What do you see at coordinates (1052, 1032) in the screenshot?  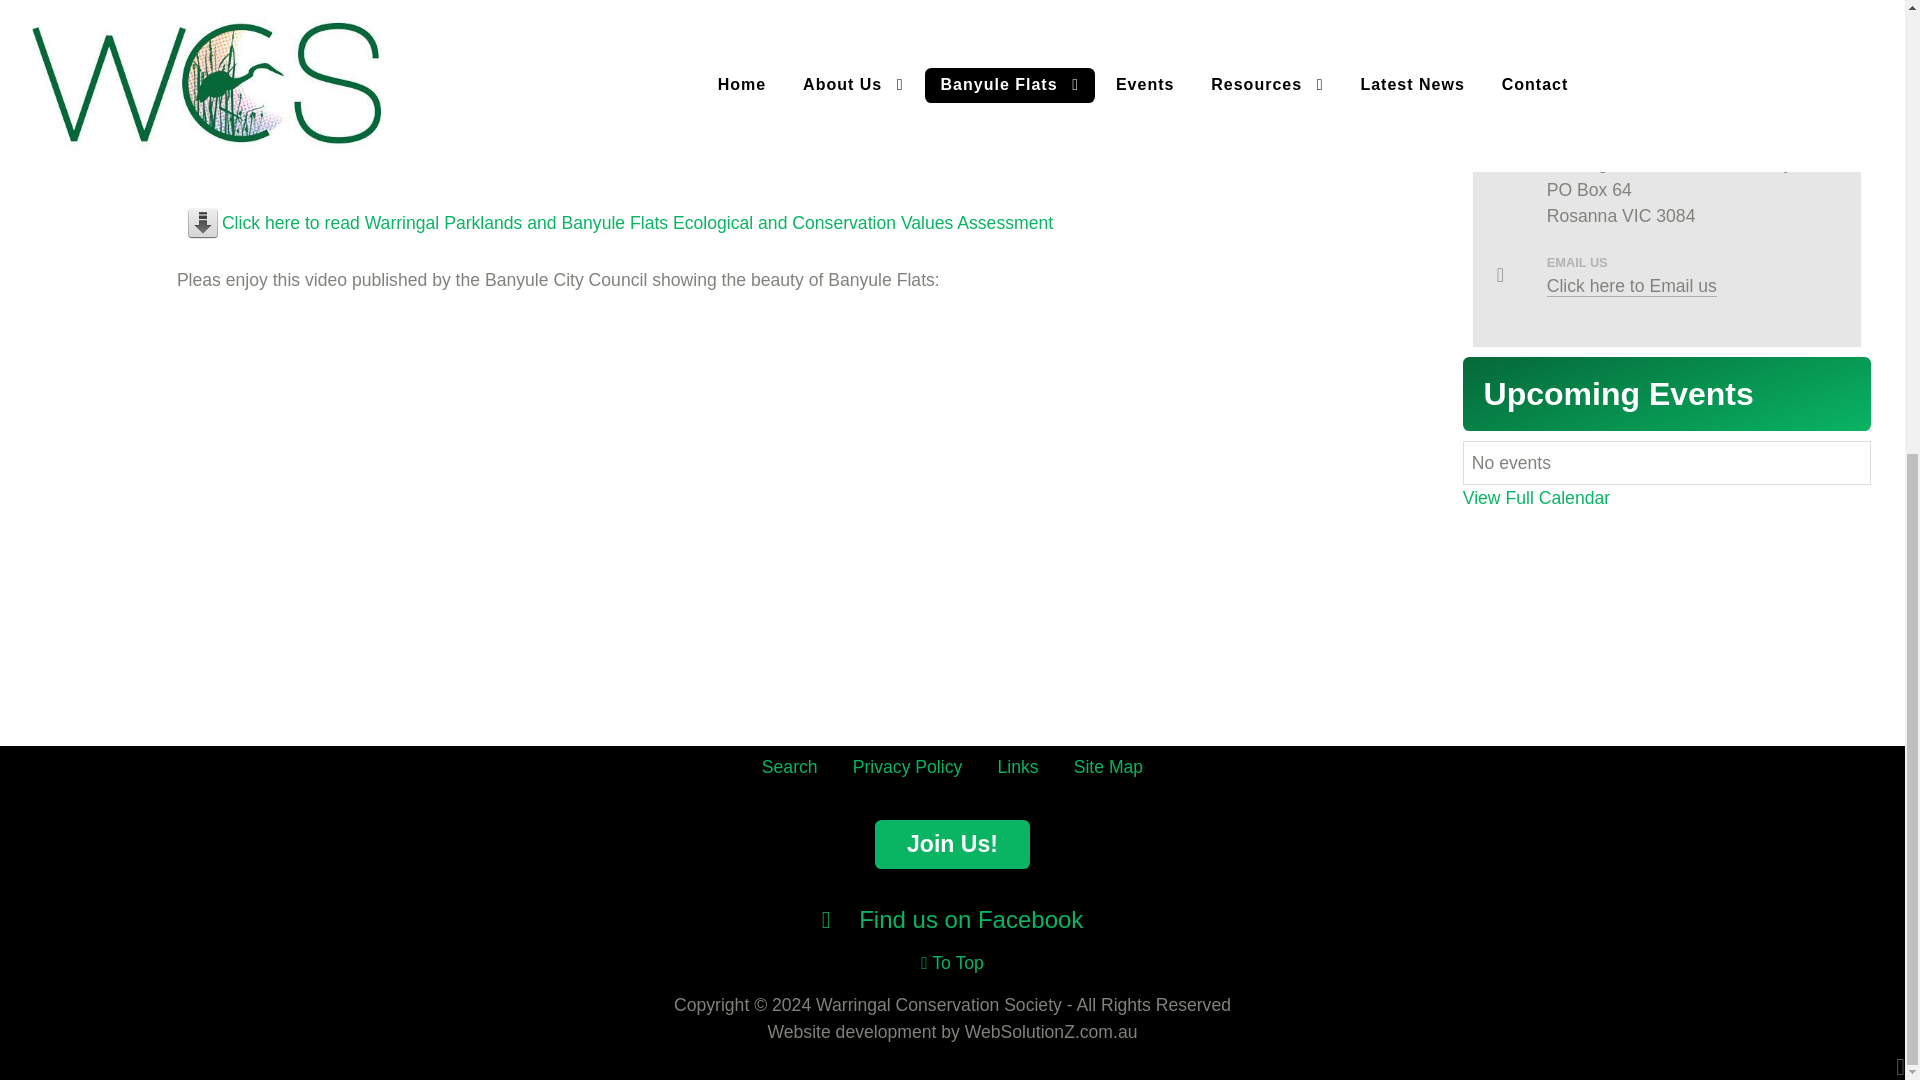 I see `WebSolutionZ.com.au` at bounding box center [1052, 1032].